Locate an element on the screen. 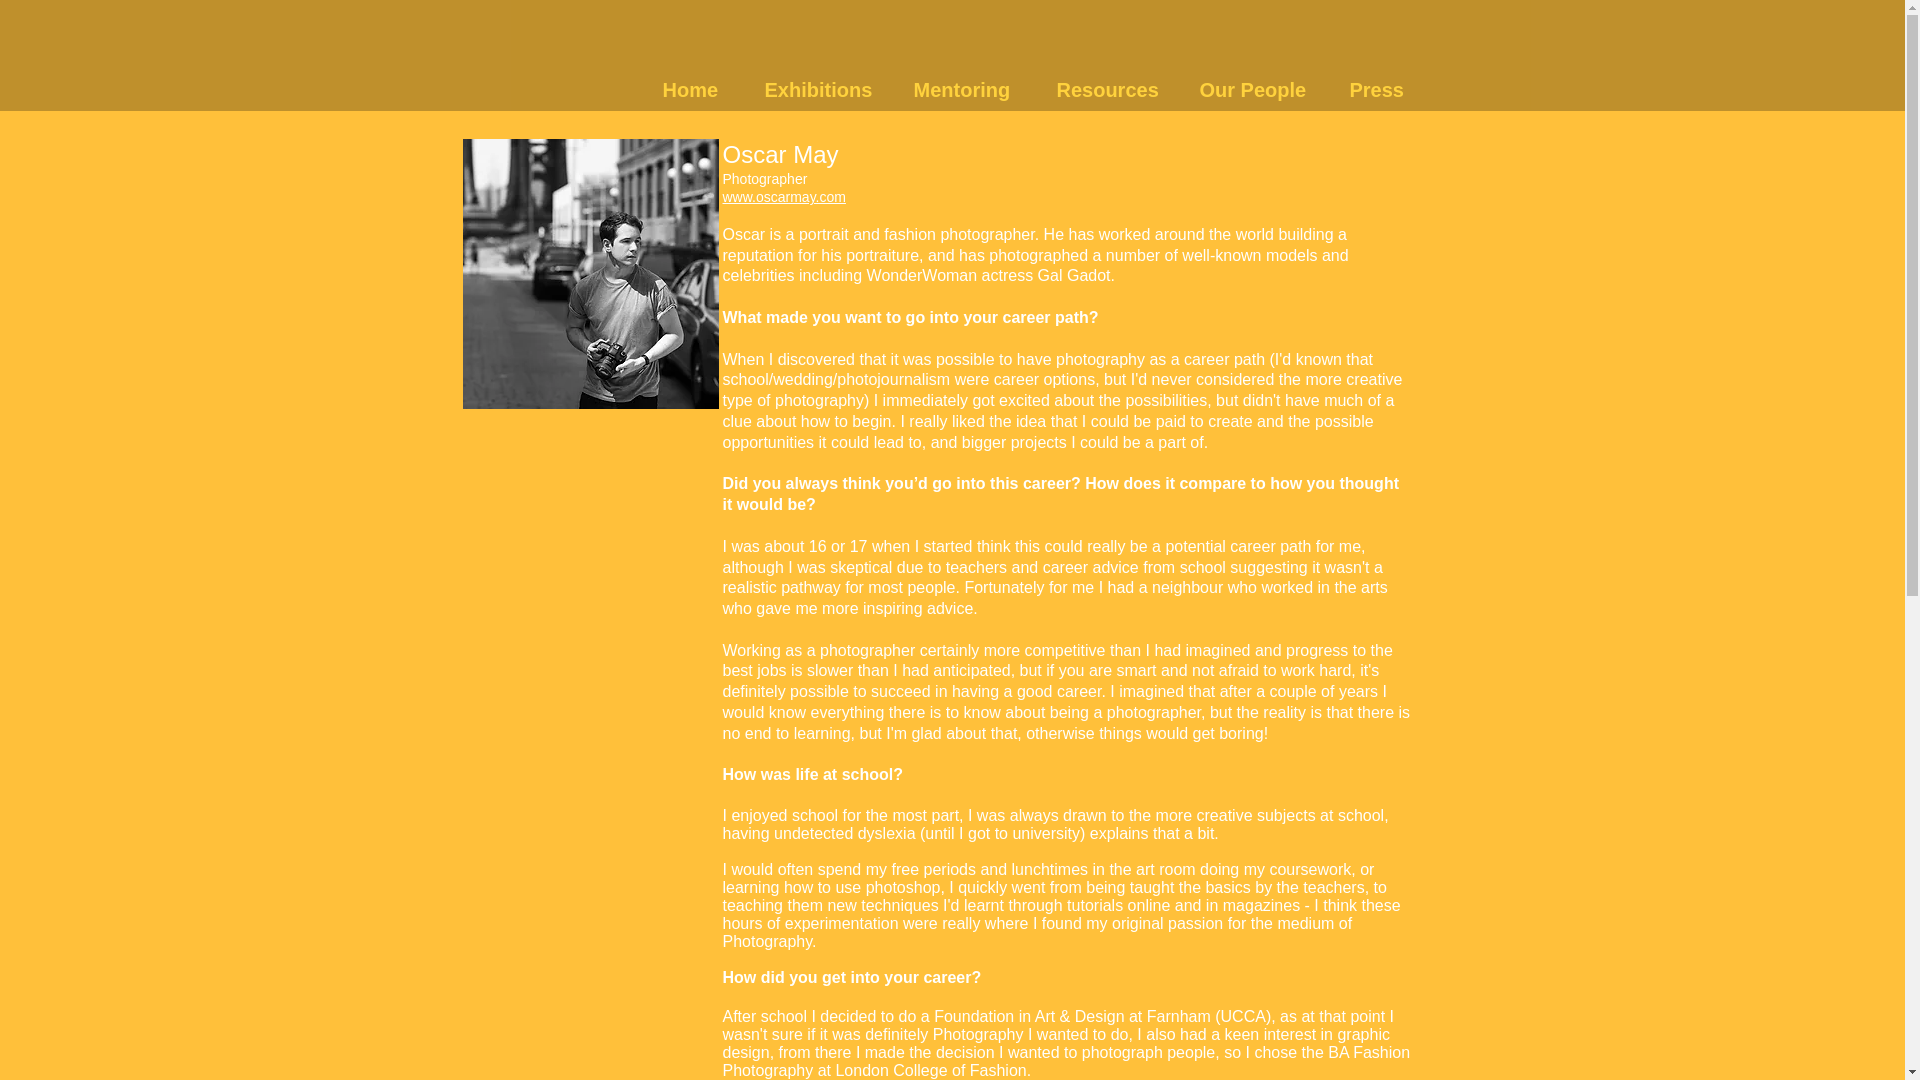 The width and height of the screenshot is (1920, 1080). Press is located at coordinates (1387, 89).